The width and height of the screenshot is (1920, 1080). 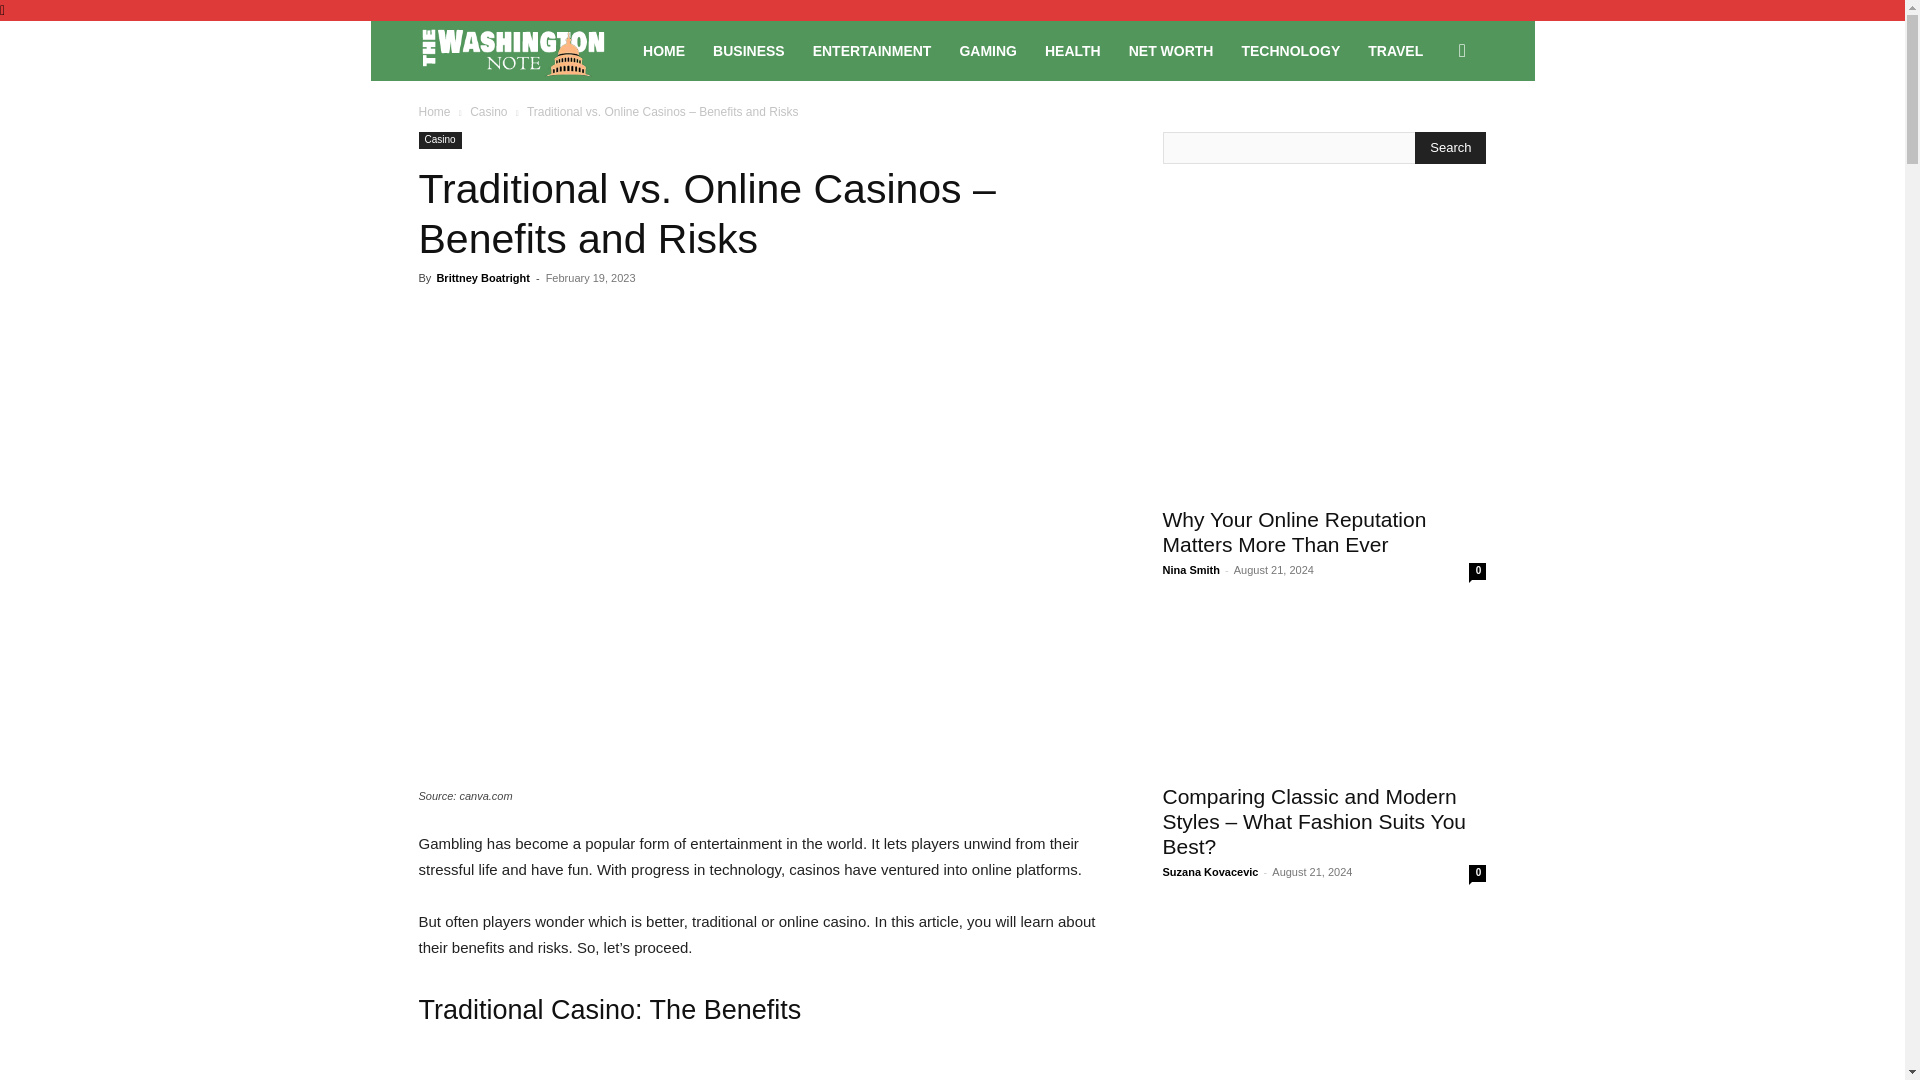 What do you see at coordinates (872, 50) in the screenshot?
I see `ENTERTAINMENT` at bounding box center [872, 50].